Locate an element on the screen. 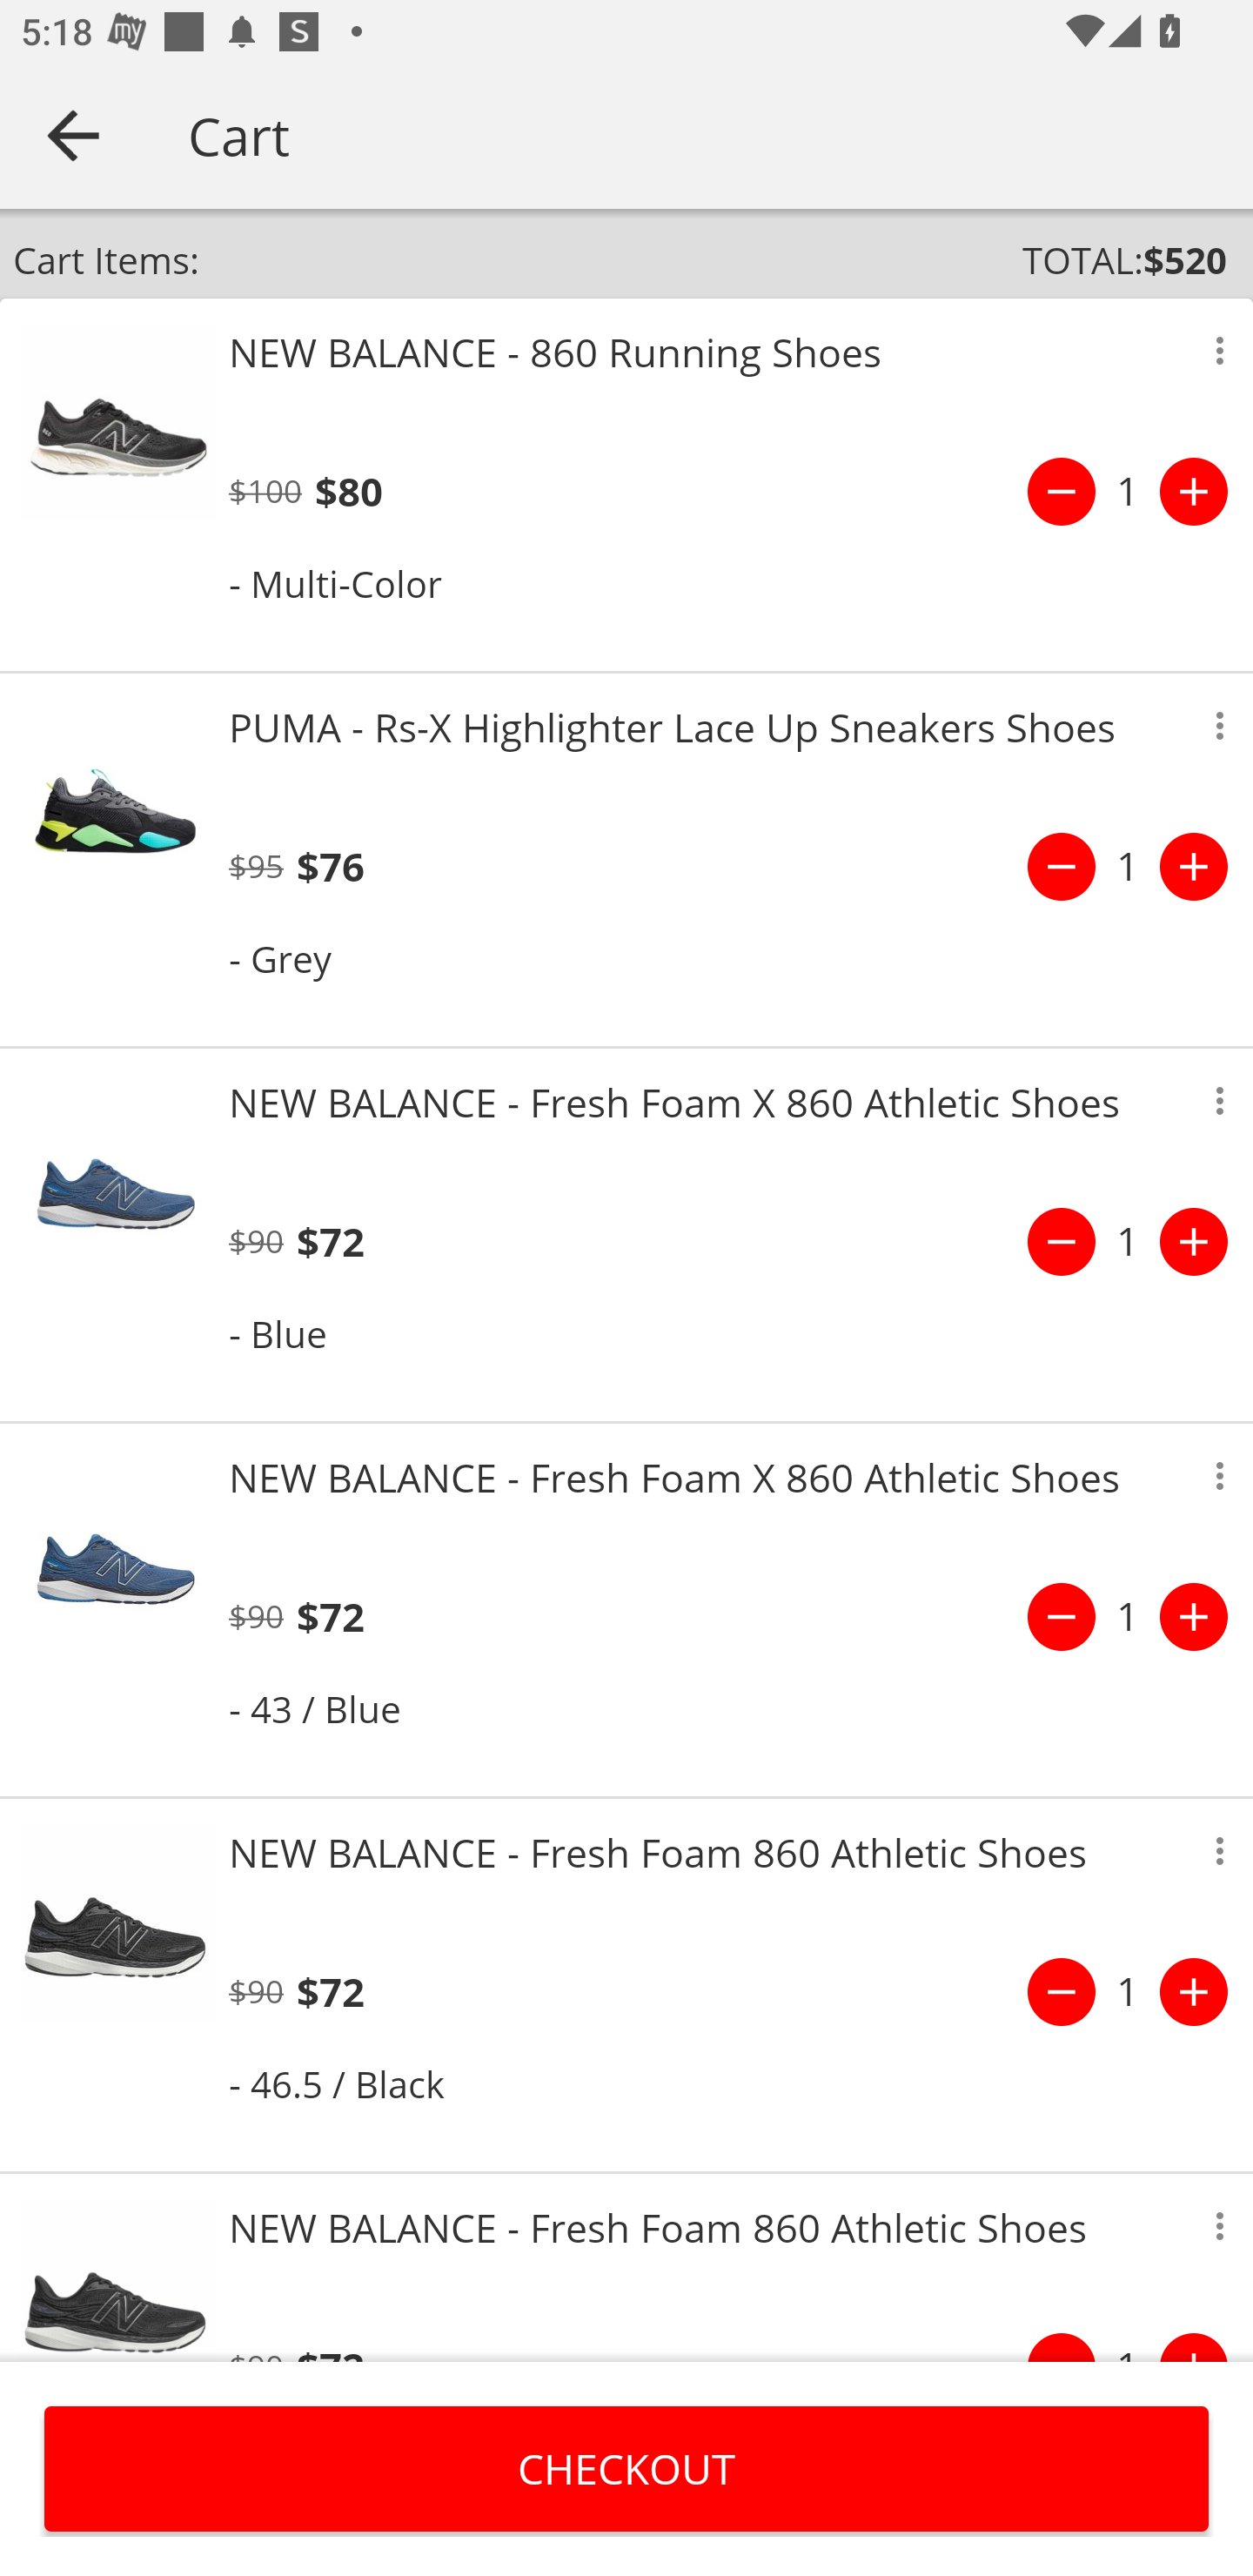  CHECKOUT is located at coordinates (626, 2468).